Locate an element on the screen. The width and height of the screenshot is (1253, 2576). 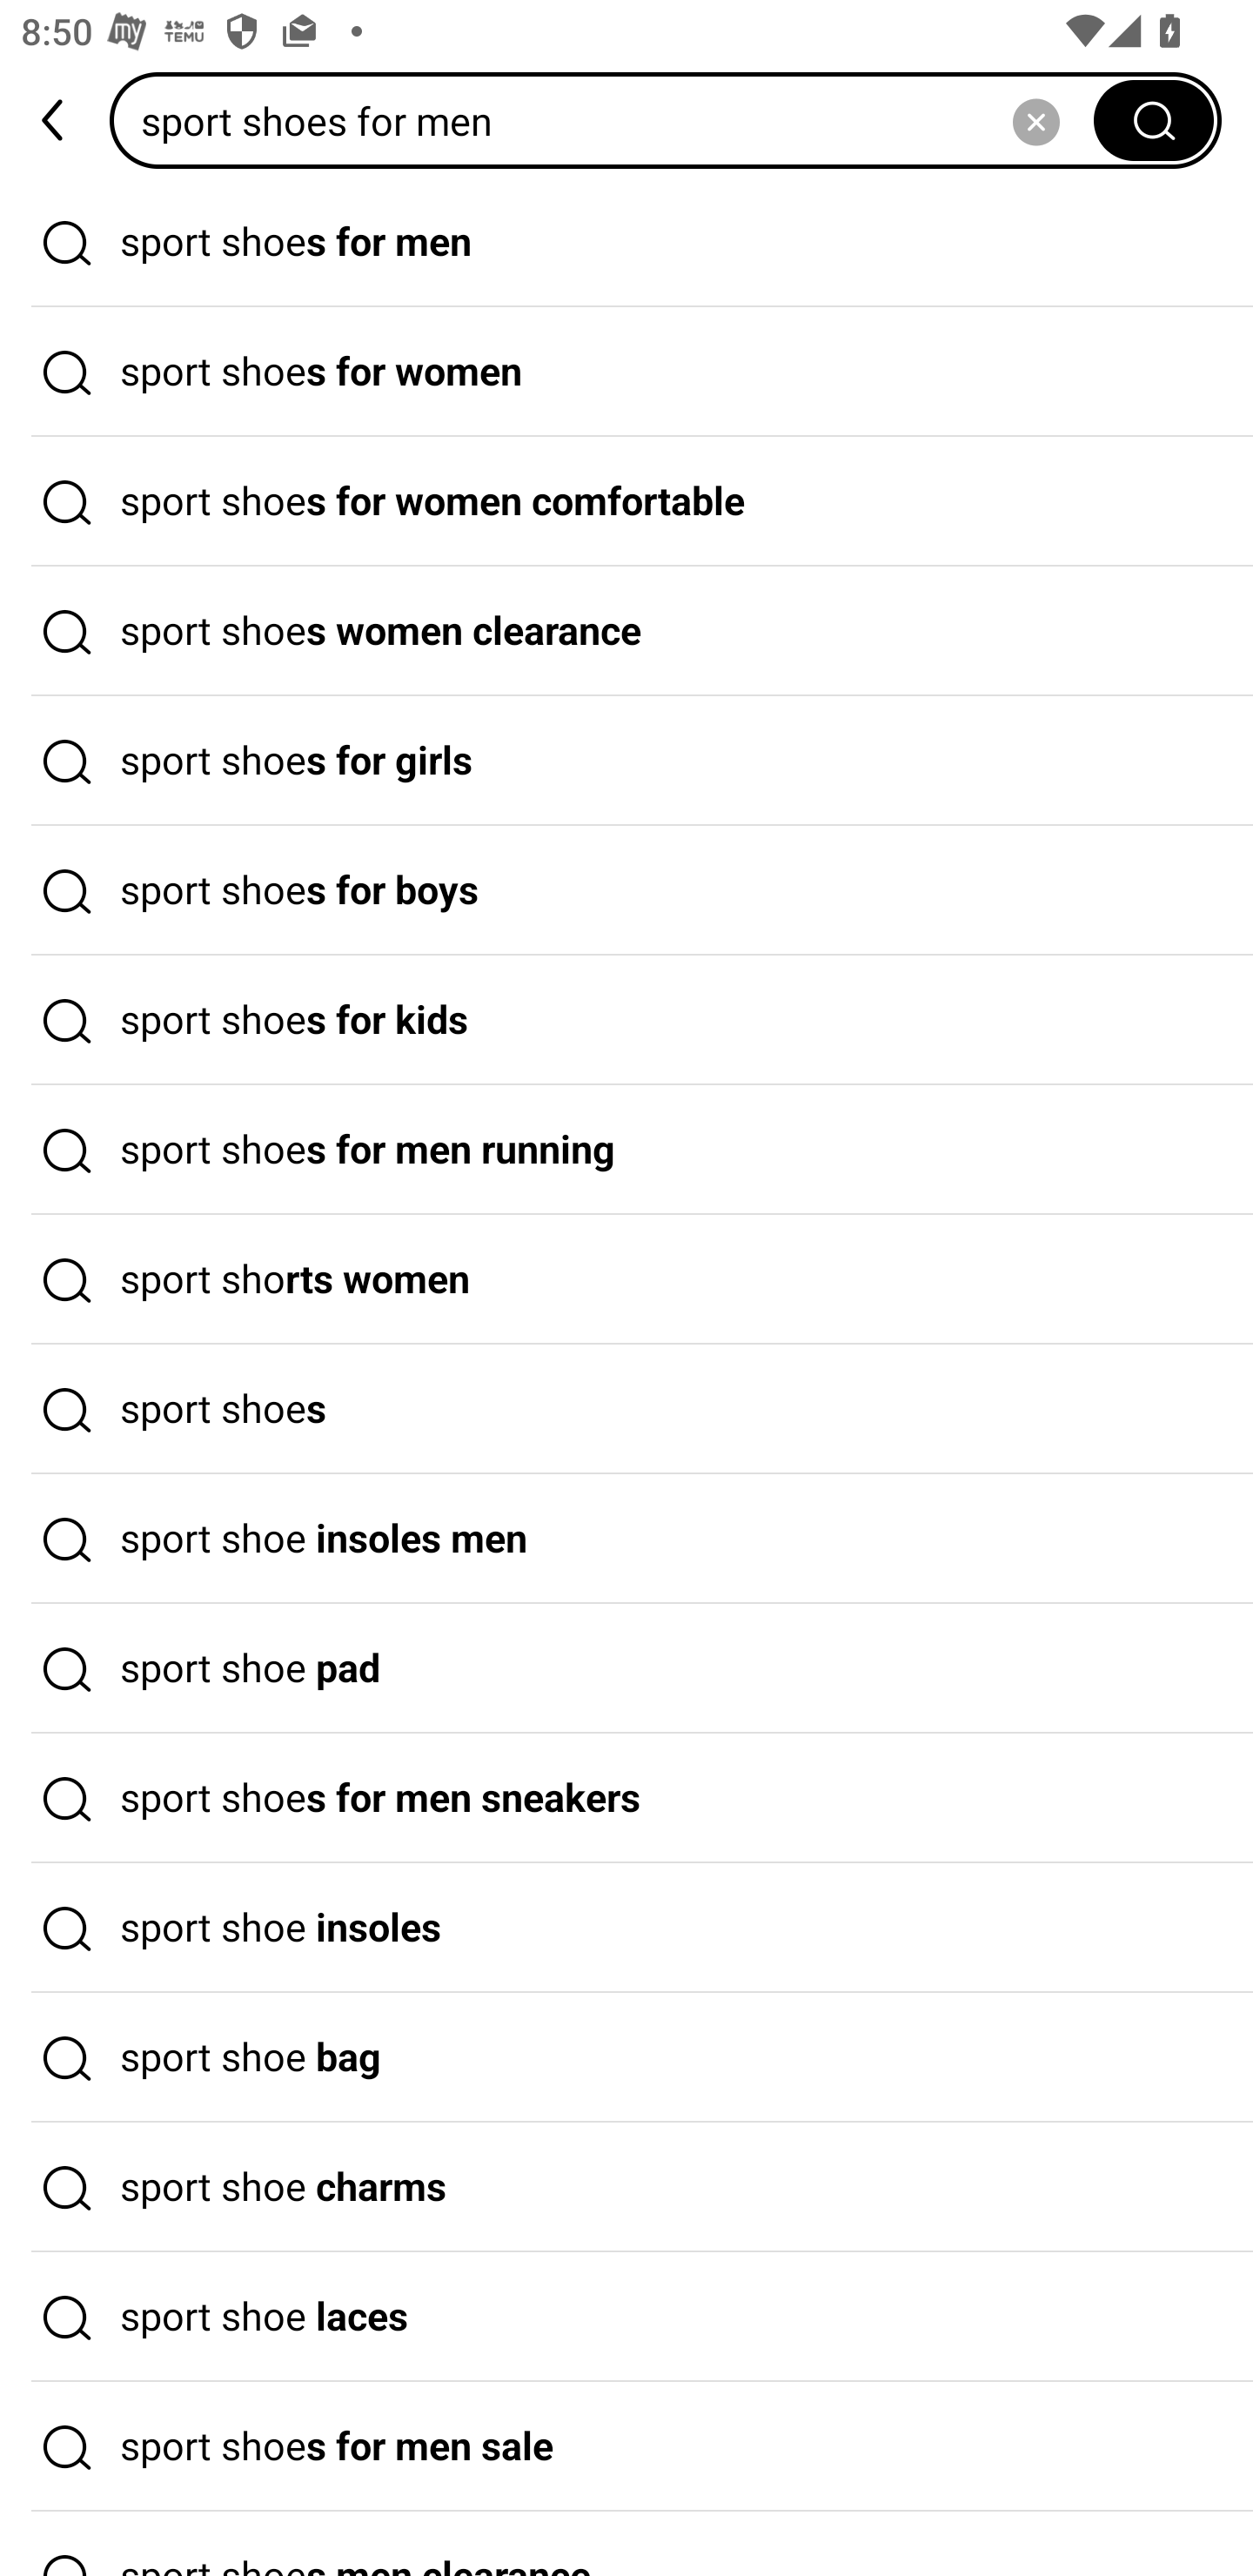
sport shoe charms is located at coordinates (626, 2187).